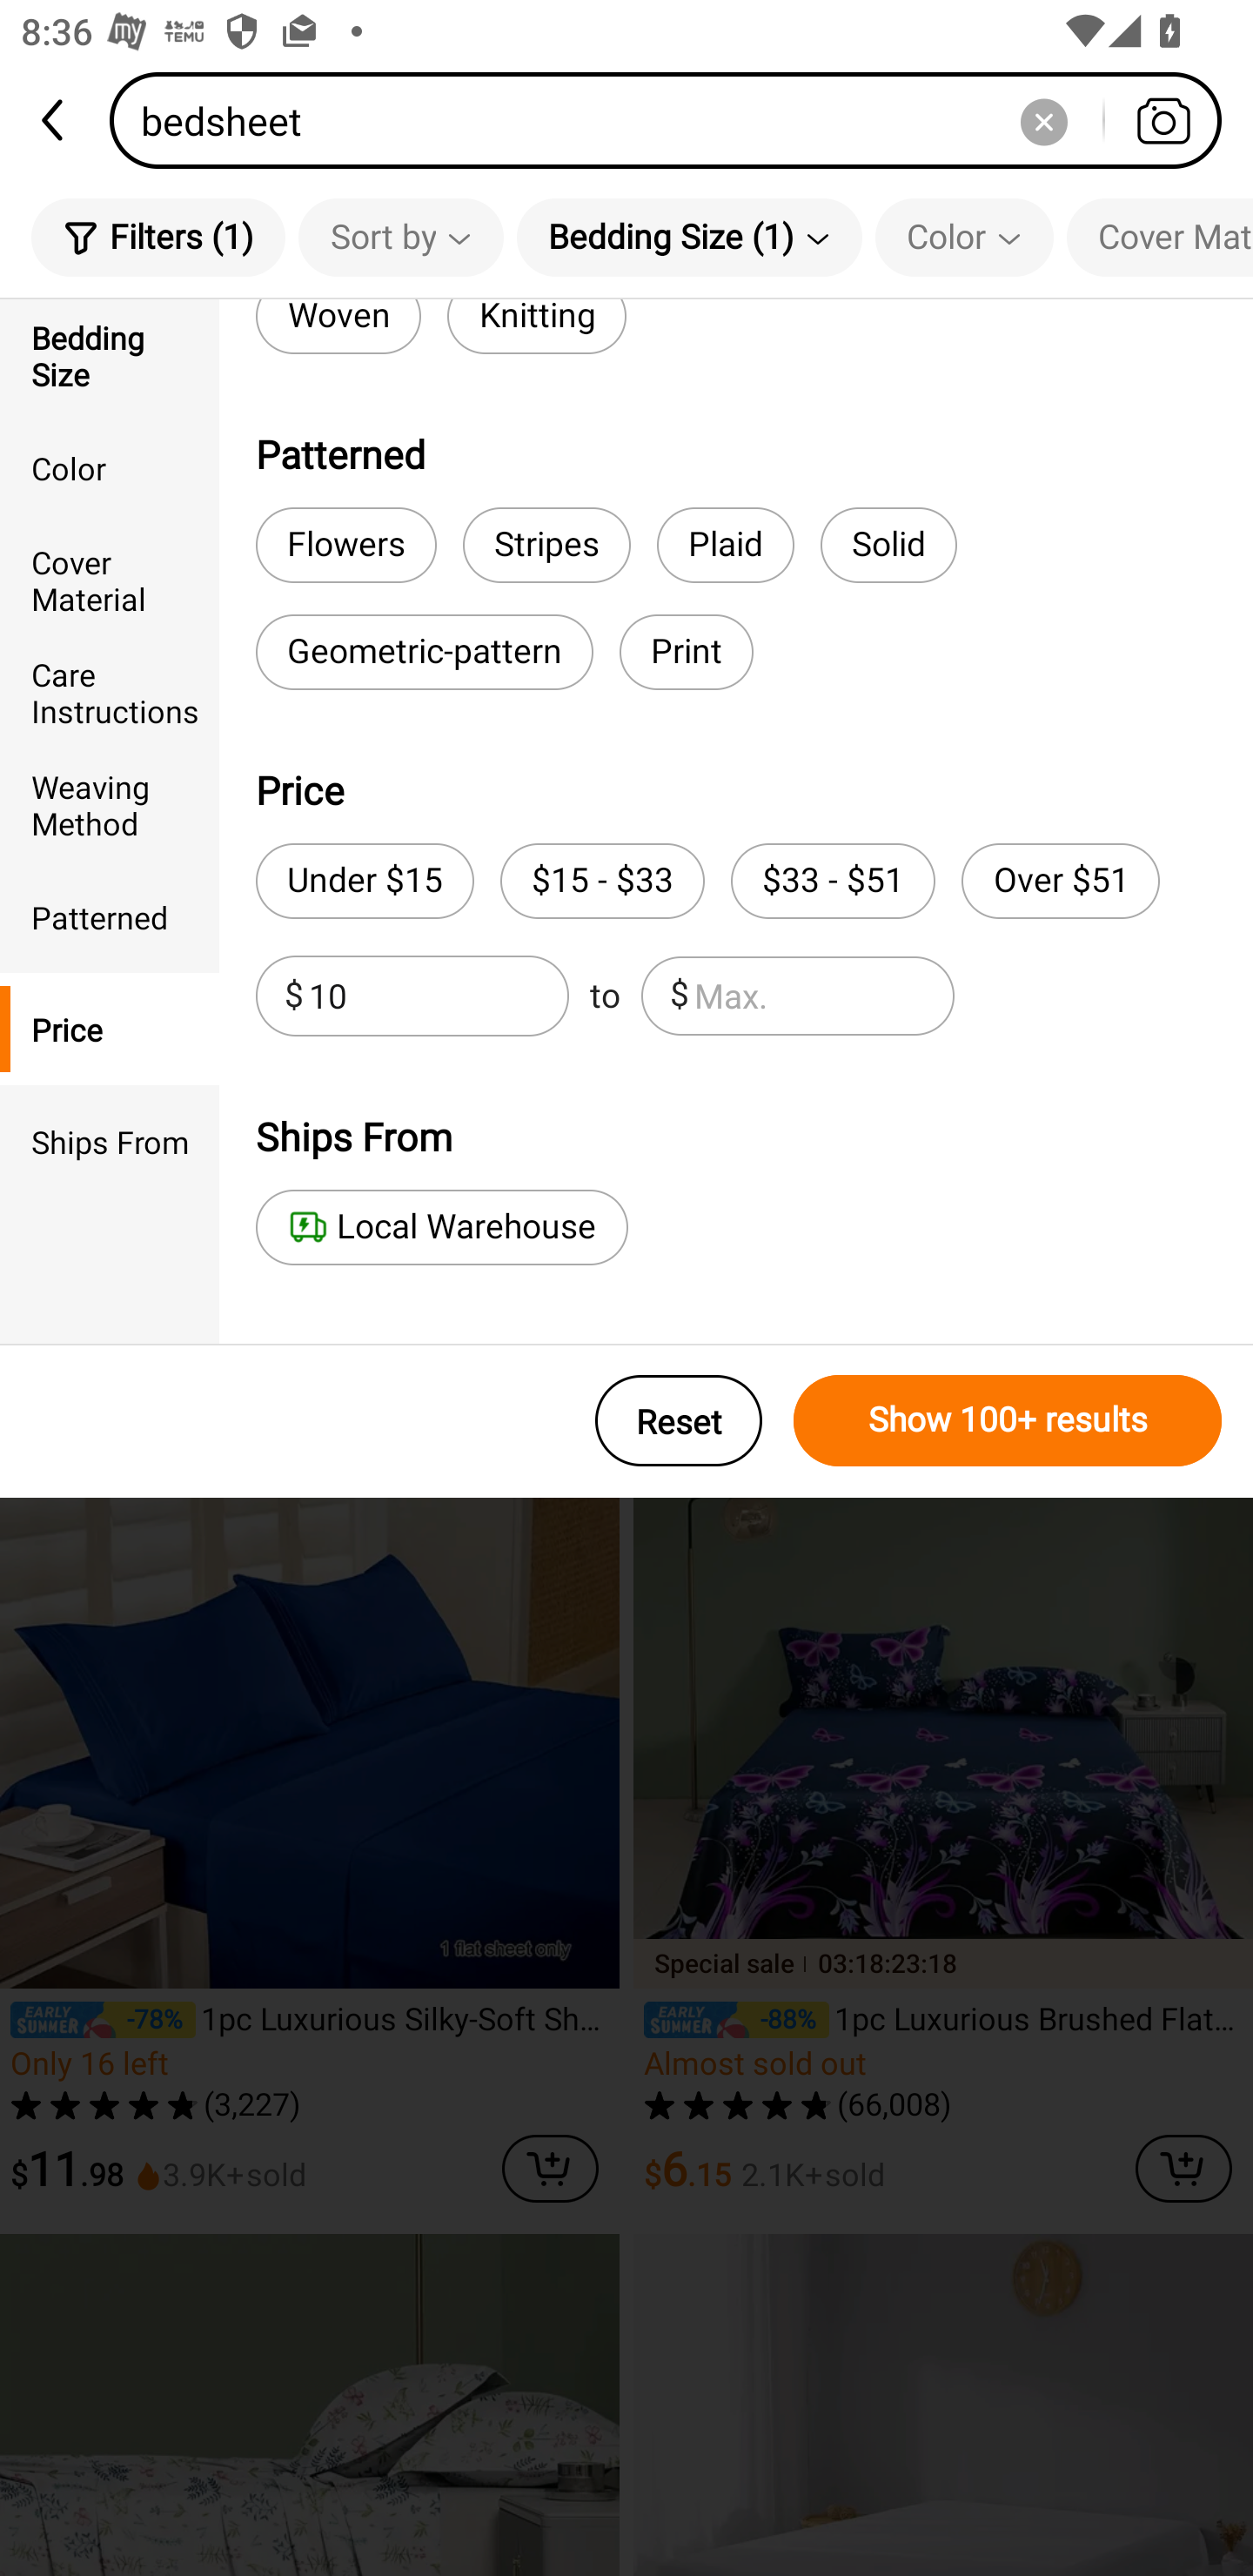 This screenshot has height=2576, width=1253. What do you see at coordinates (55, 120) in the screenshot?
I see `back` at bounding box center [55, 120].